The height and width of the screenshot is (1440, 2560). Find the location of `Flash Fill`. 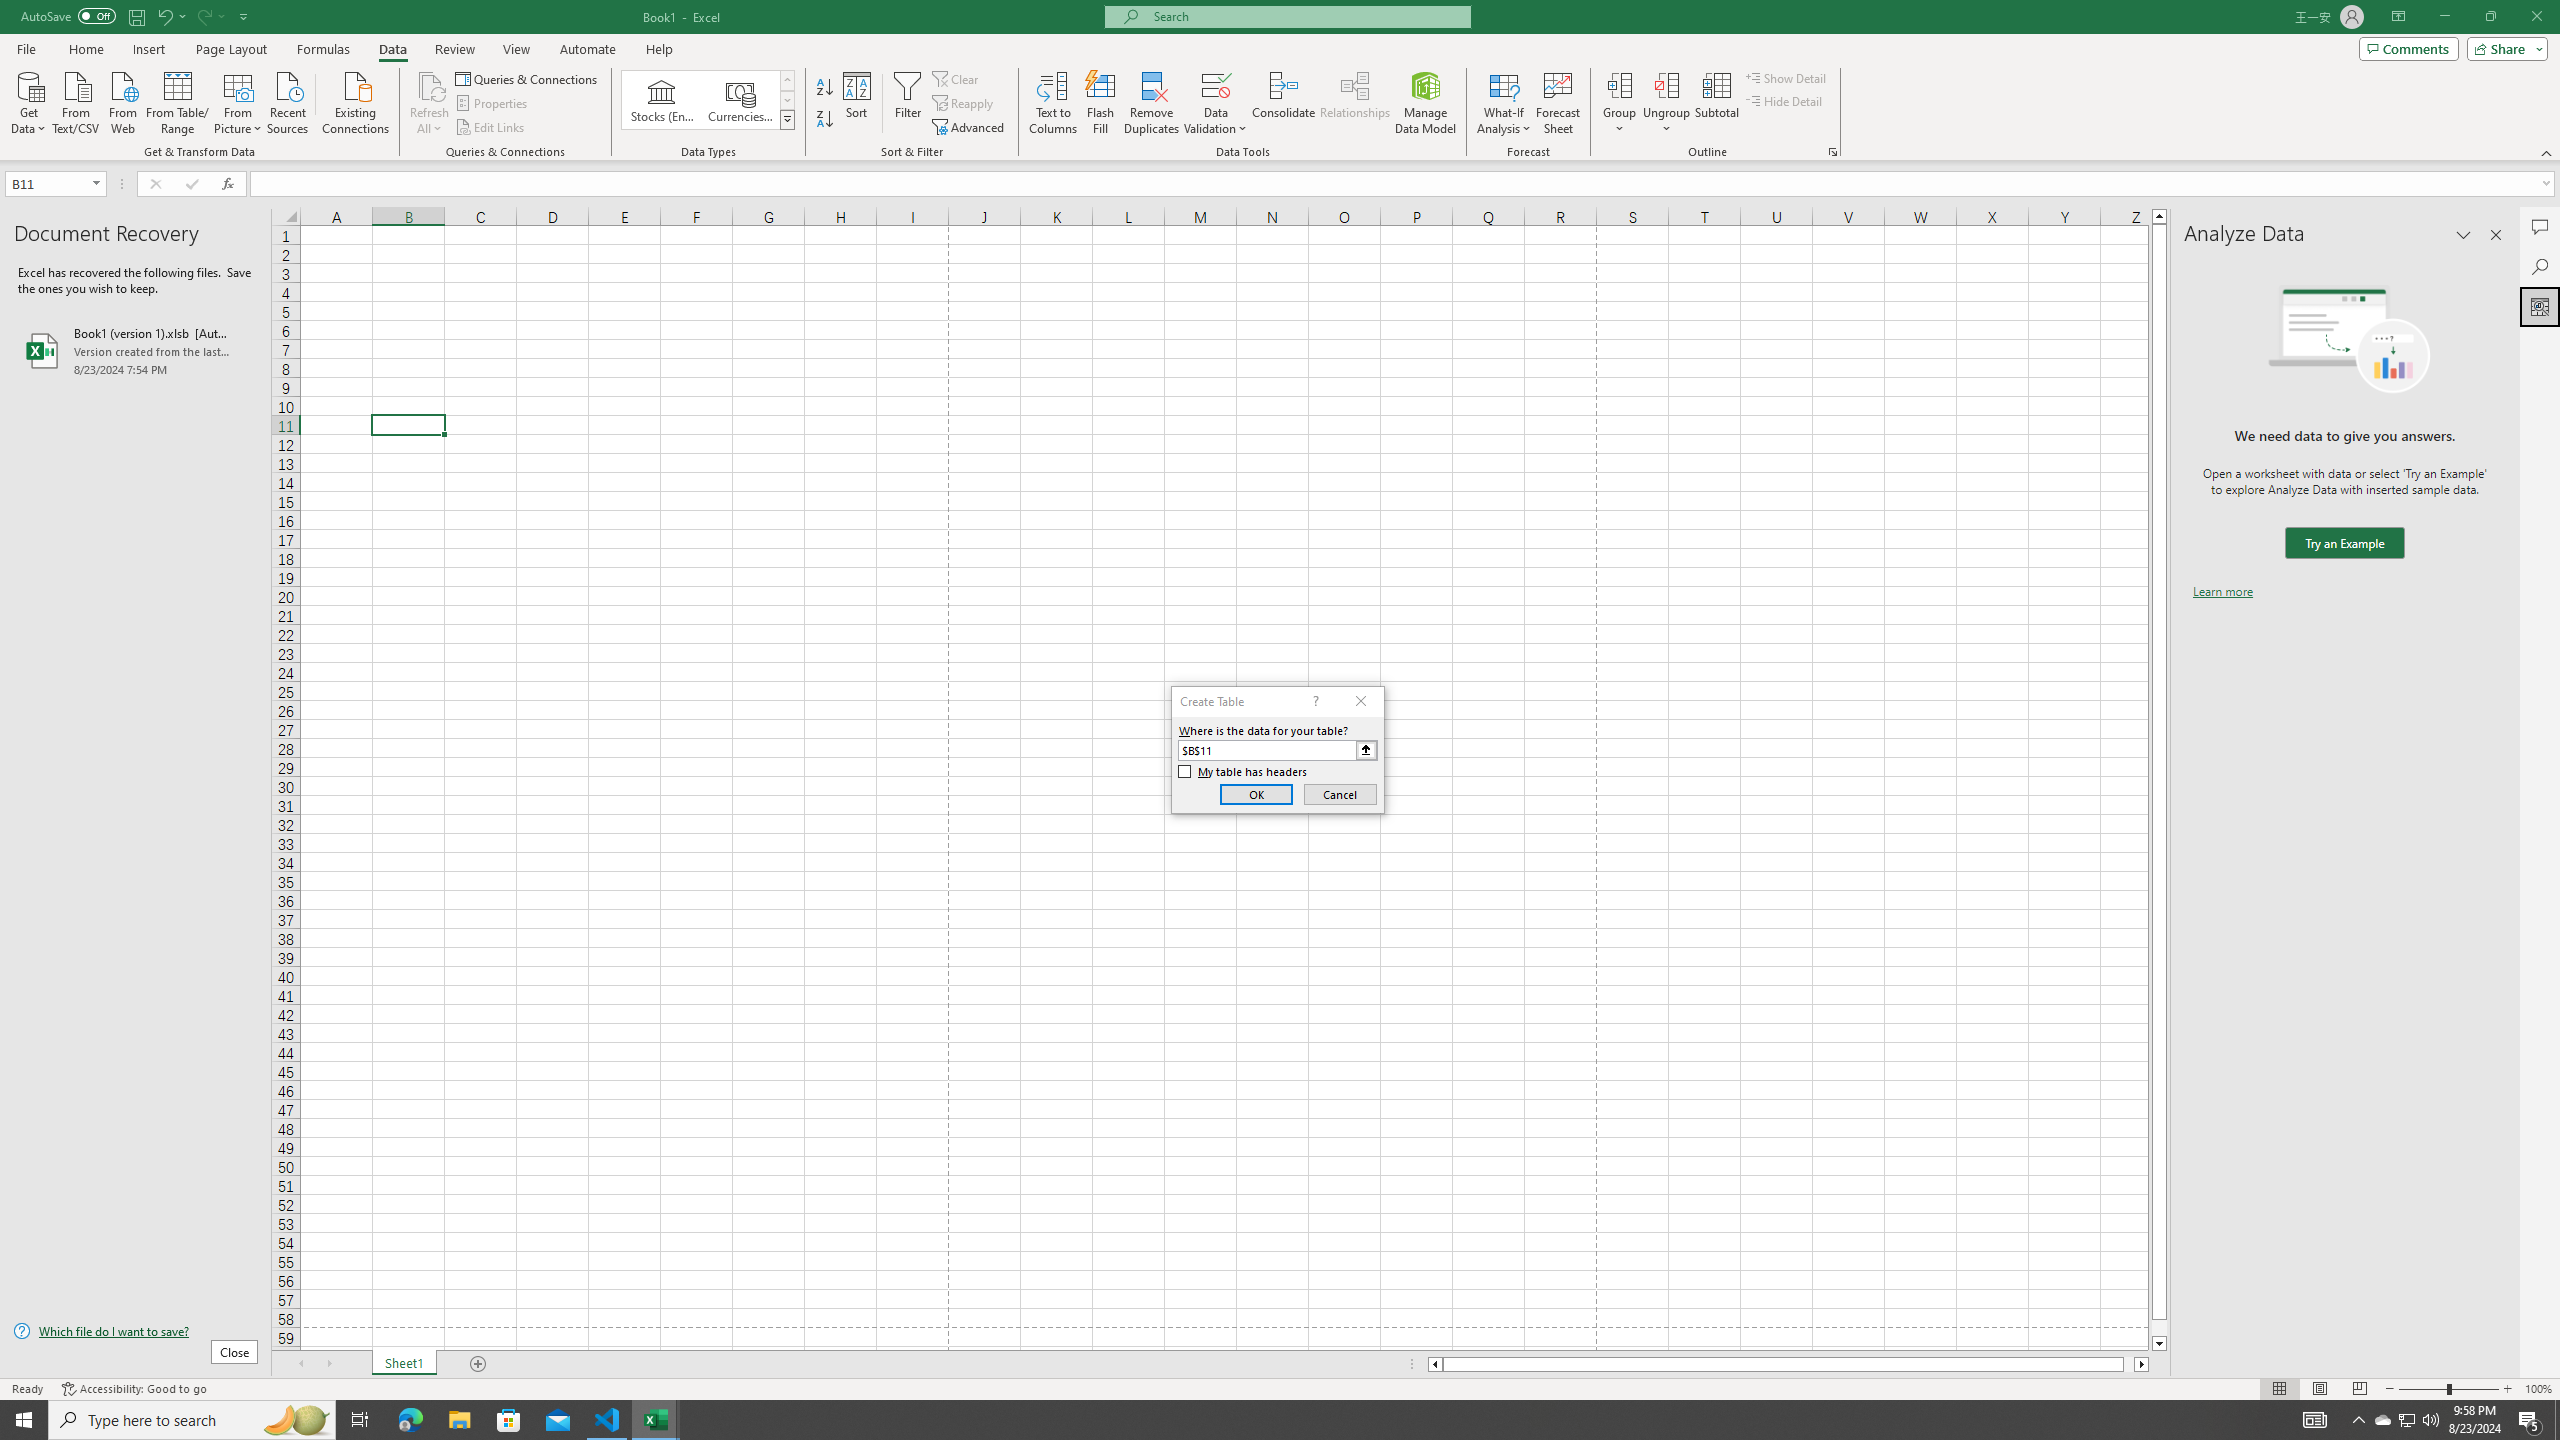

Flash Fill is located at coordinates (1100, 103).